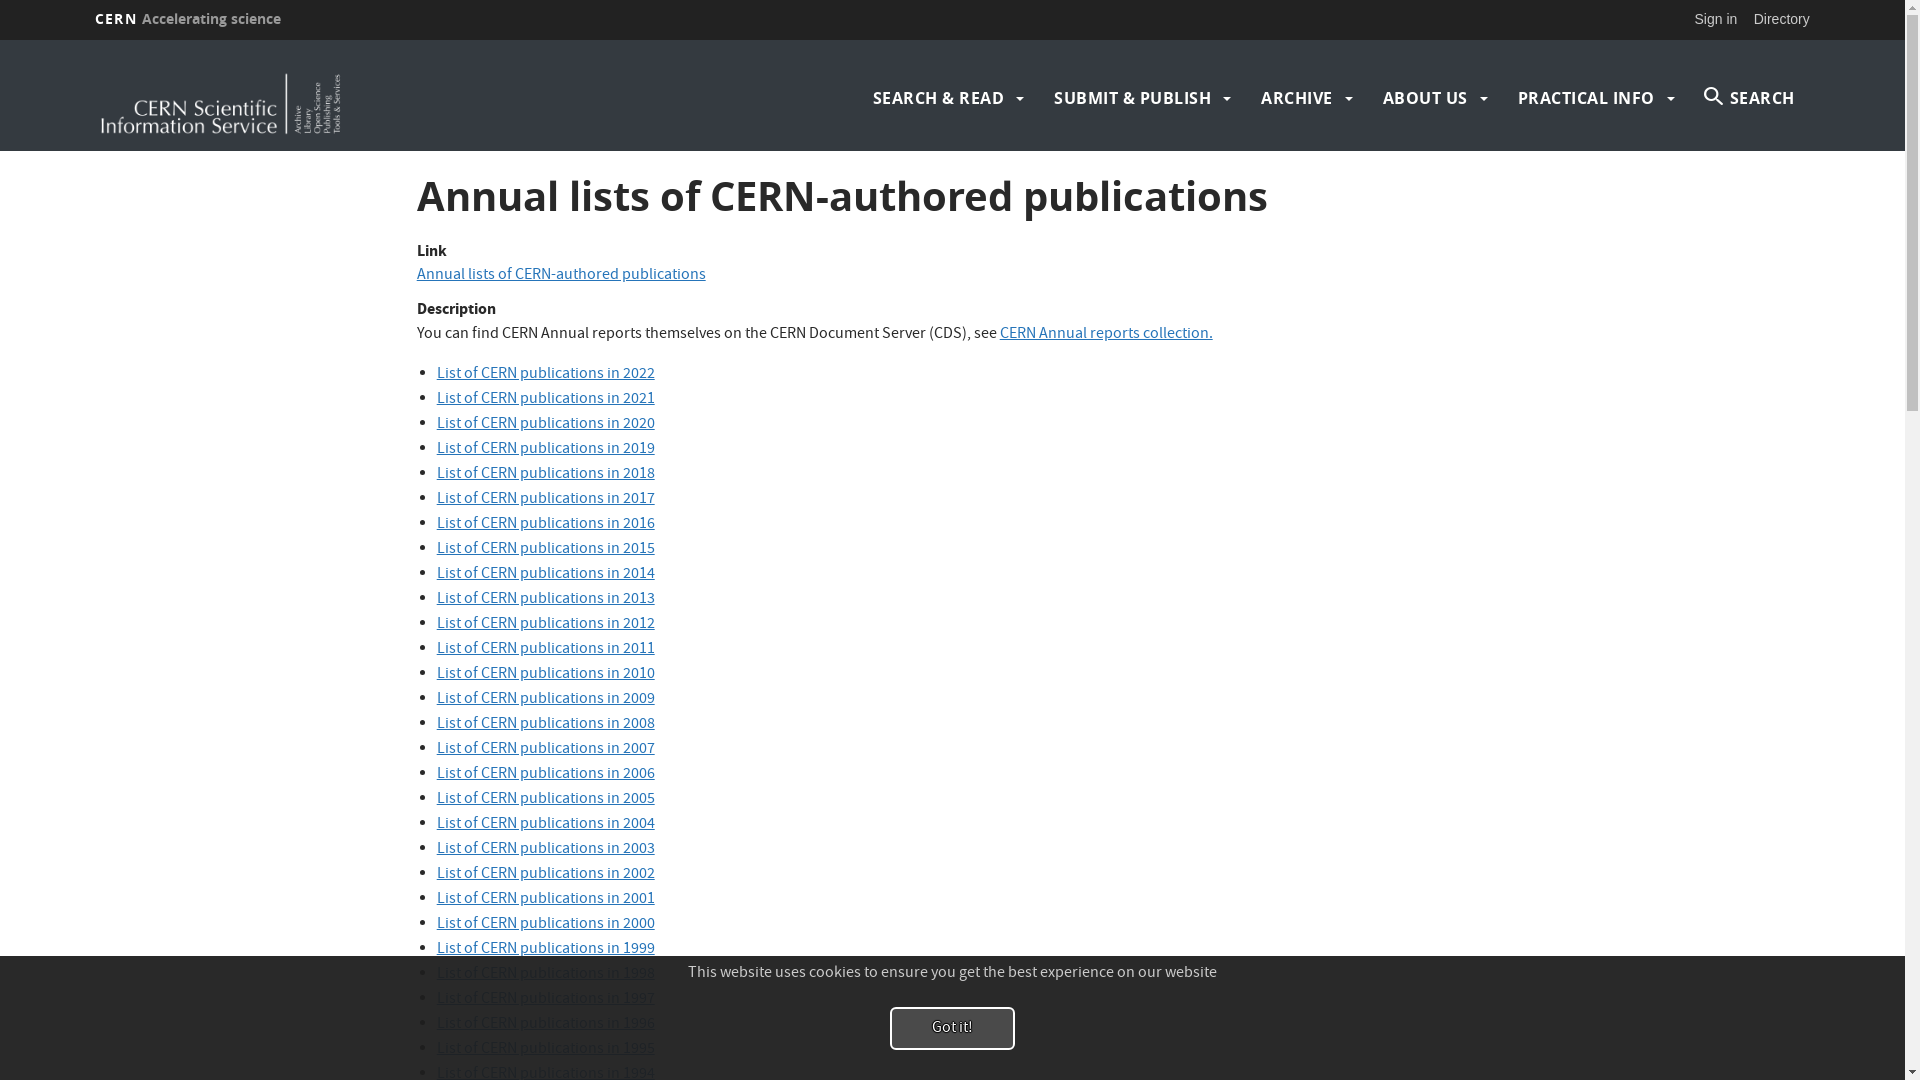  What do you see at coordinates (546, 600) in the screenshot?
I see `List of CERN publications in 2013` at bounding box center [546, 600].